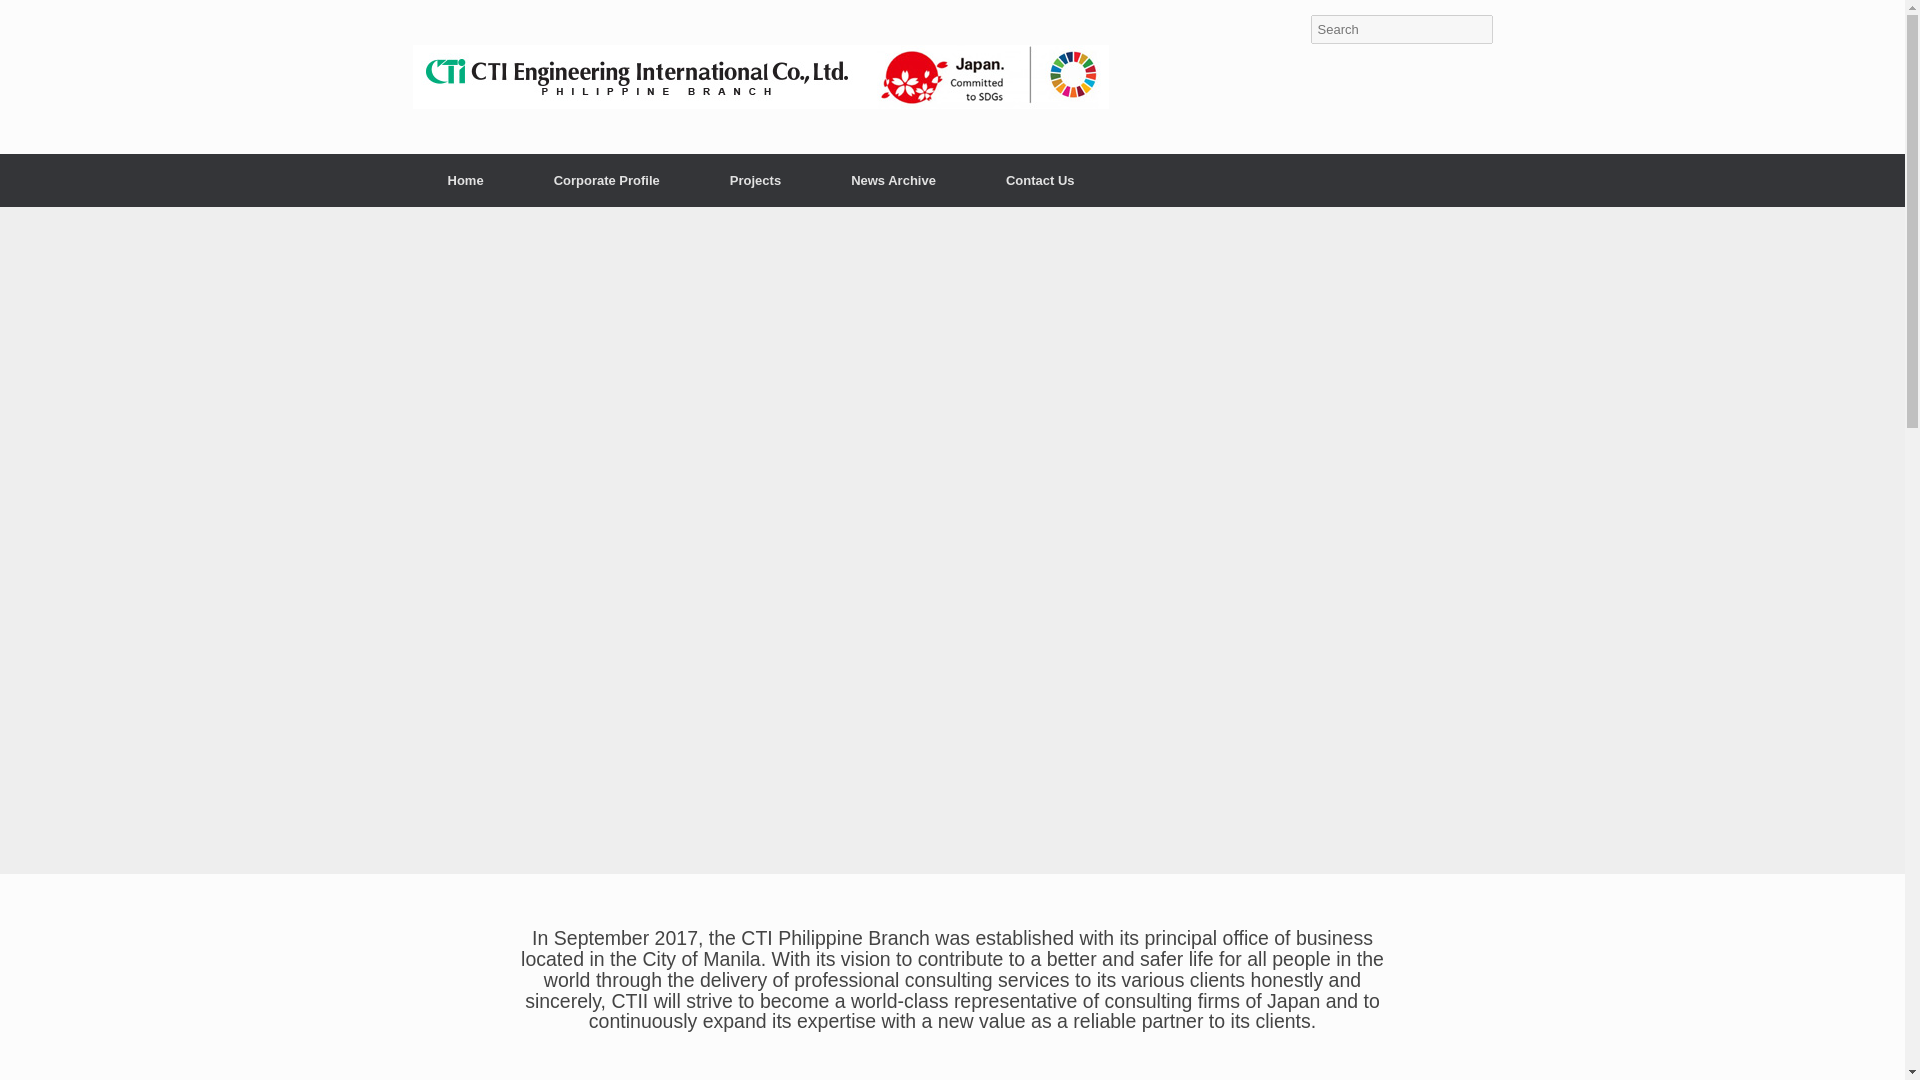 Image resolution: width=1920 pixels, height=1080 pixels. What do you see at coordinates (465, 180) in the screenshot?
I see `Home` at bounding box center [465, 180].